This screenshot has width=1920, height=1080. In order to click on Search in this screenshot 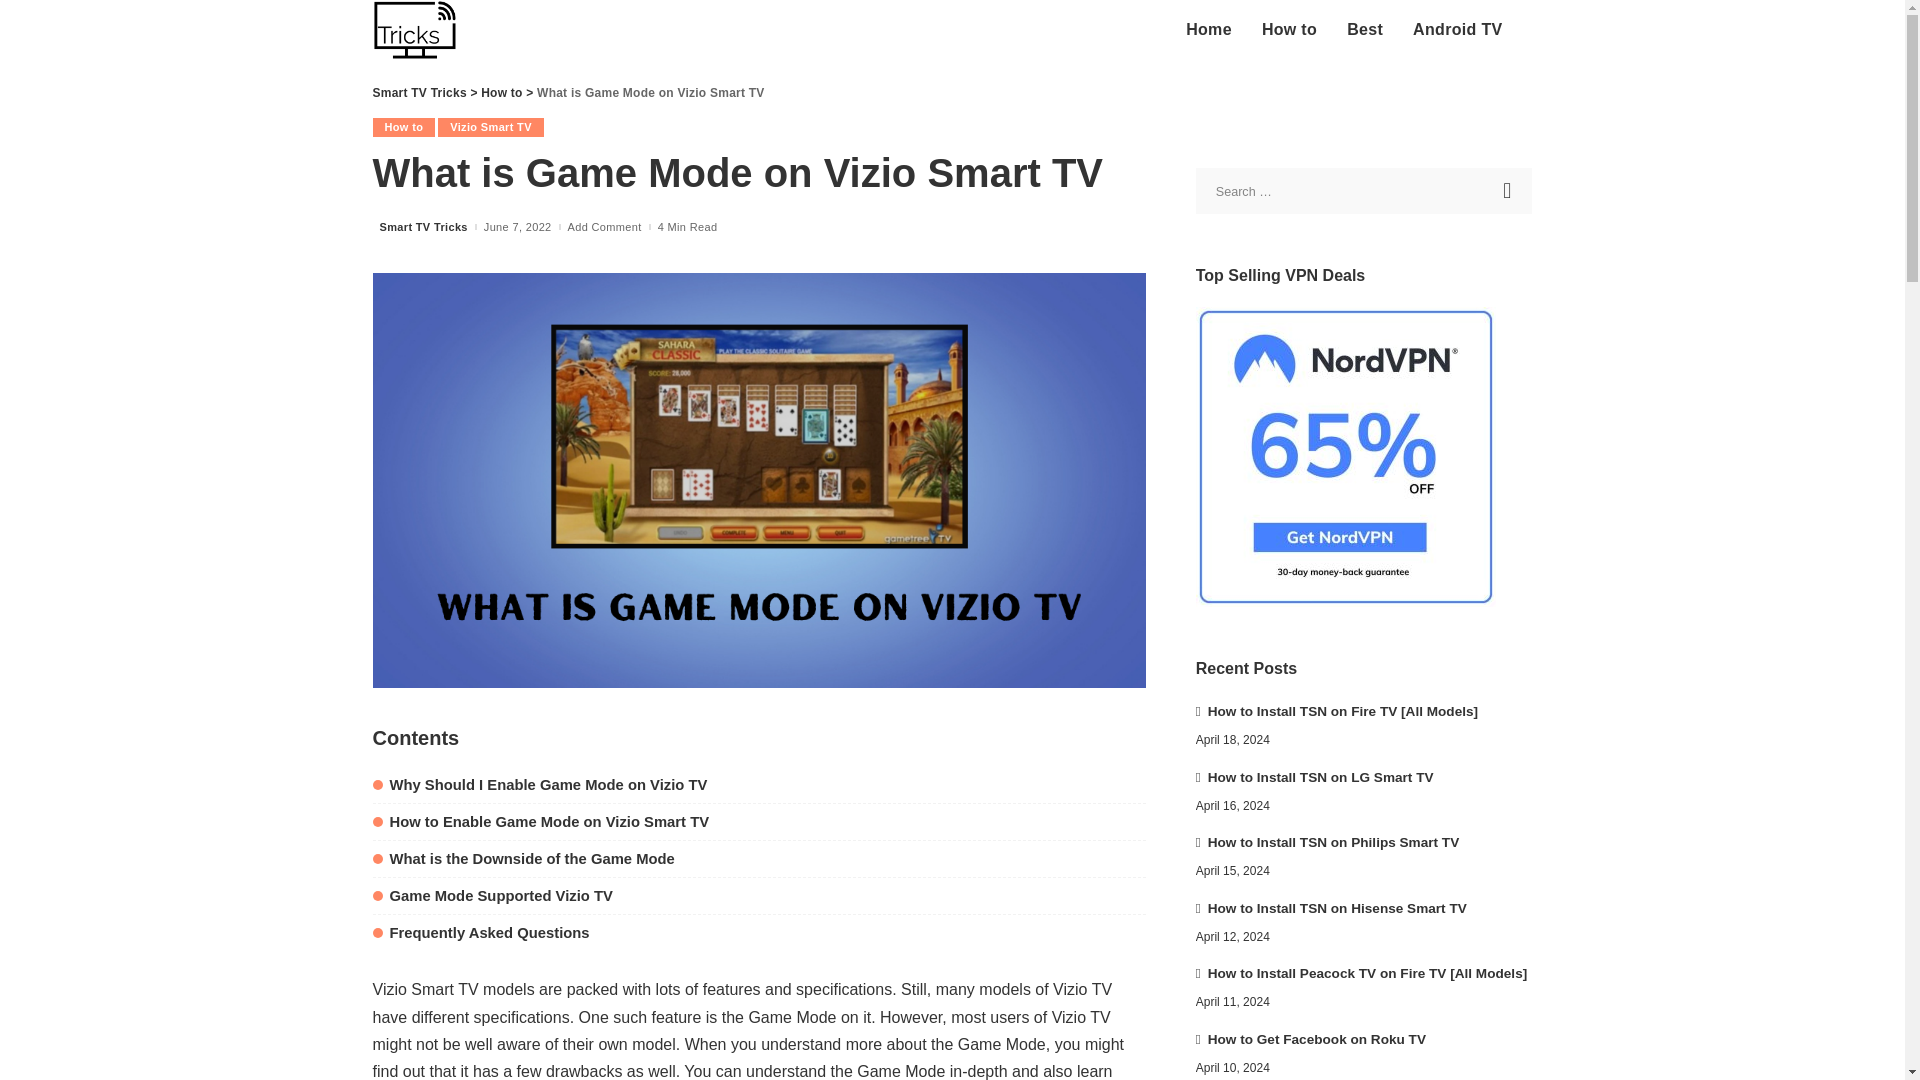, I will do `click(1509, 190)`.